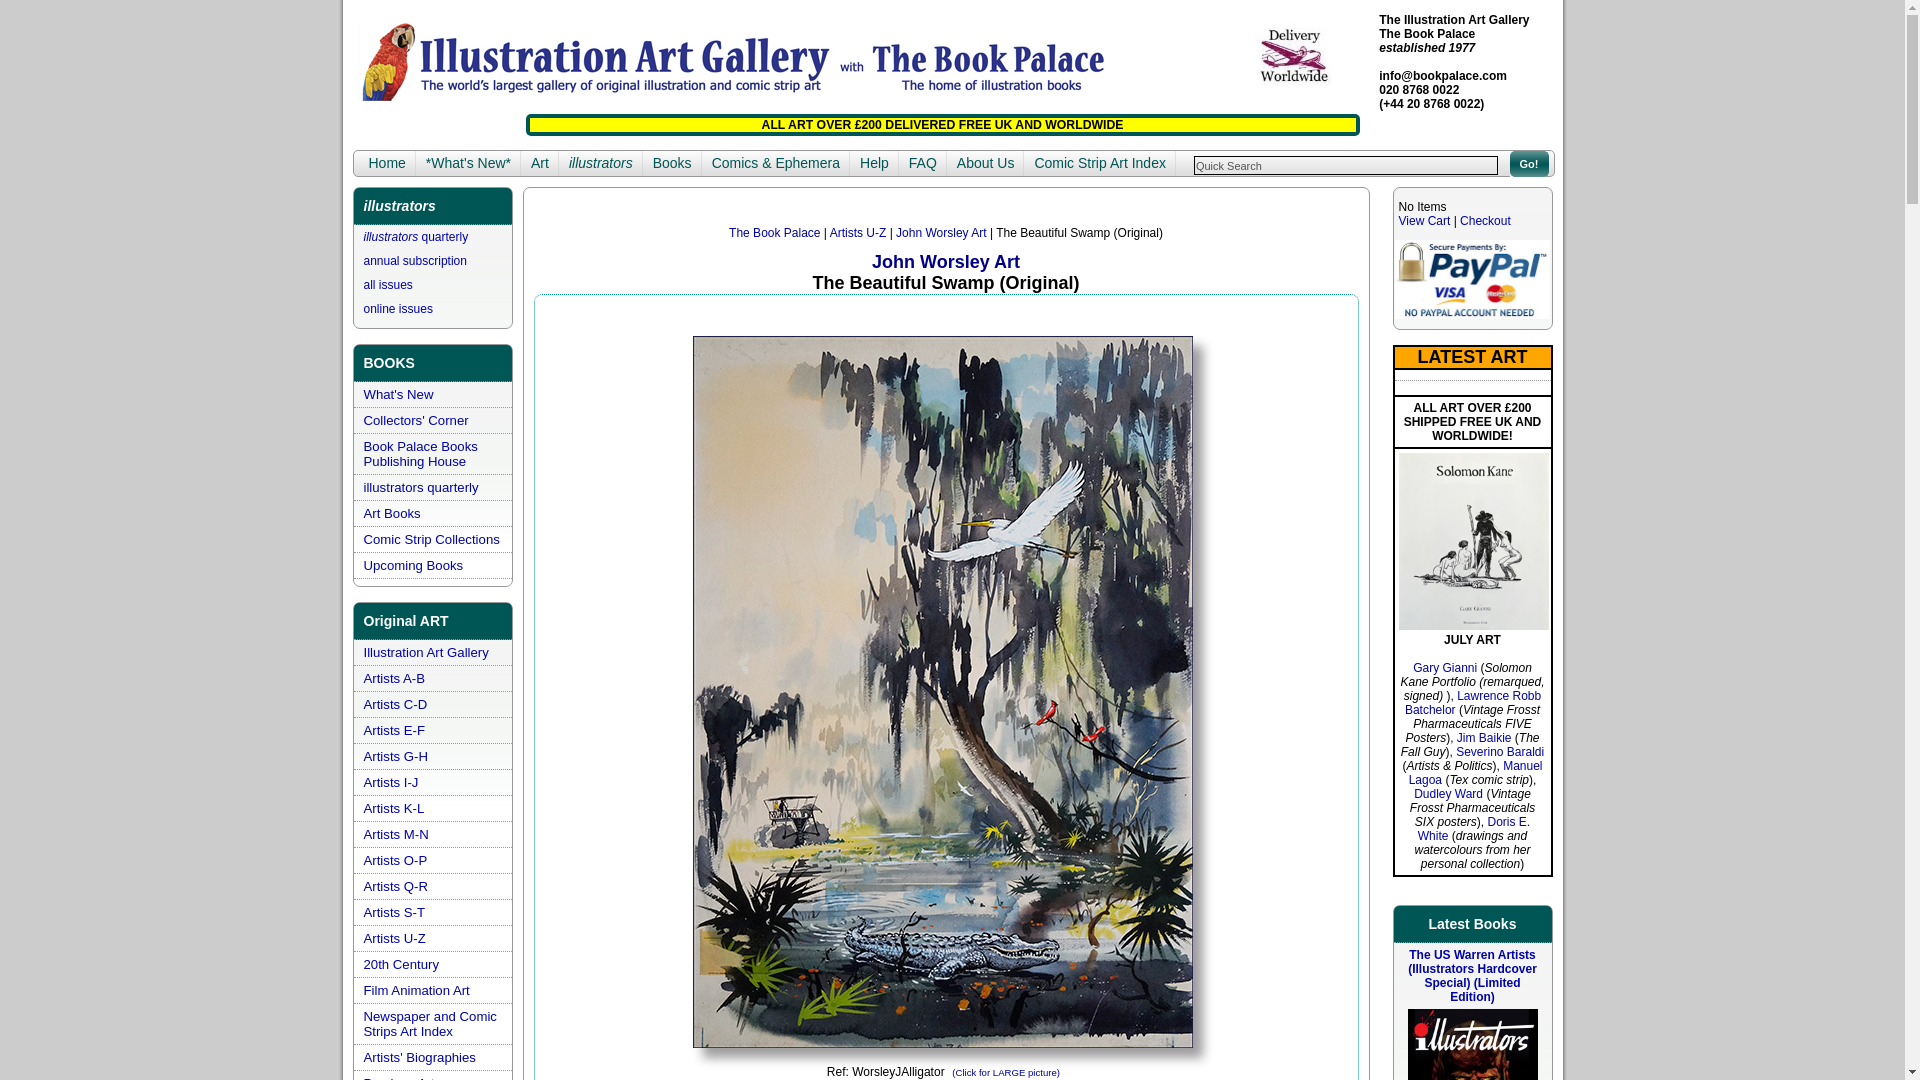 The height and width of the screenshot is (1080, 1920). Describe the element at coordinates (415, 260) in the screenshot. I see `annual subscription` at that location.